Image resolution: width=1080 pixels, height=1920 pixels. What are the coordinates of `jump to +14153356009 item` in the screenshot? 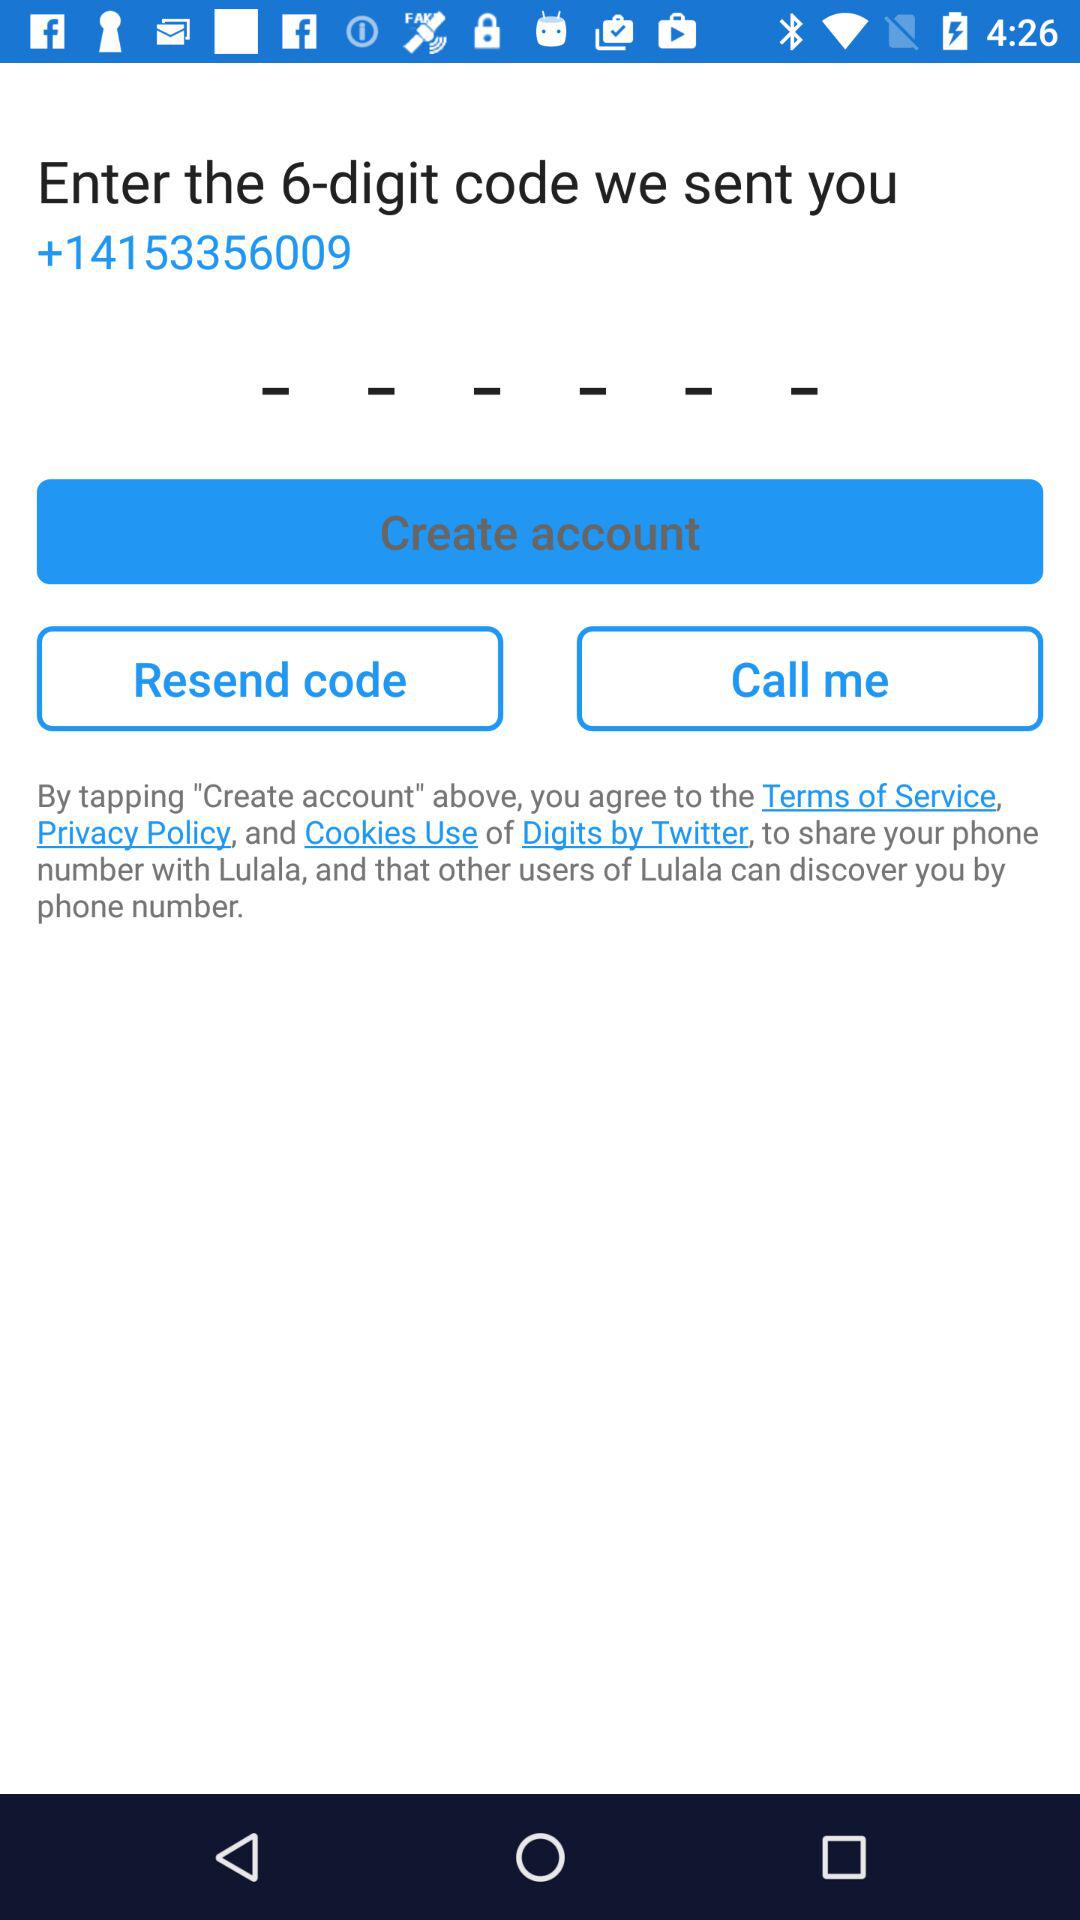 It's located at (540, 250).